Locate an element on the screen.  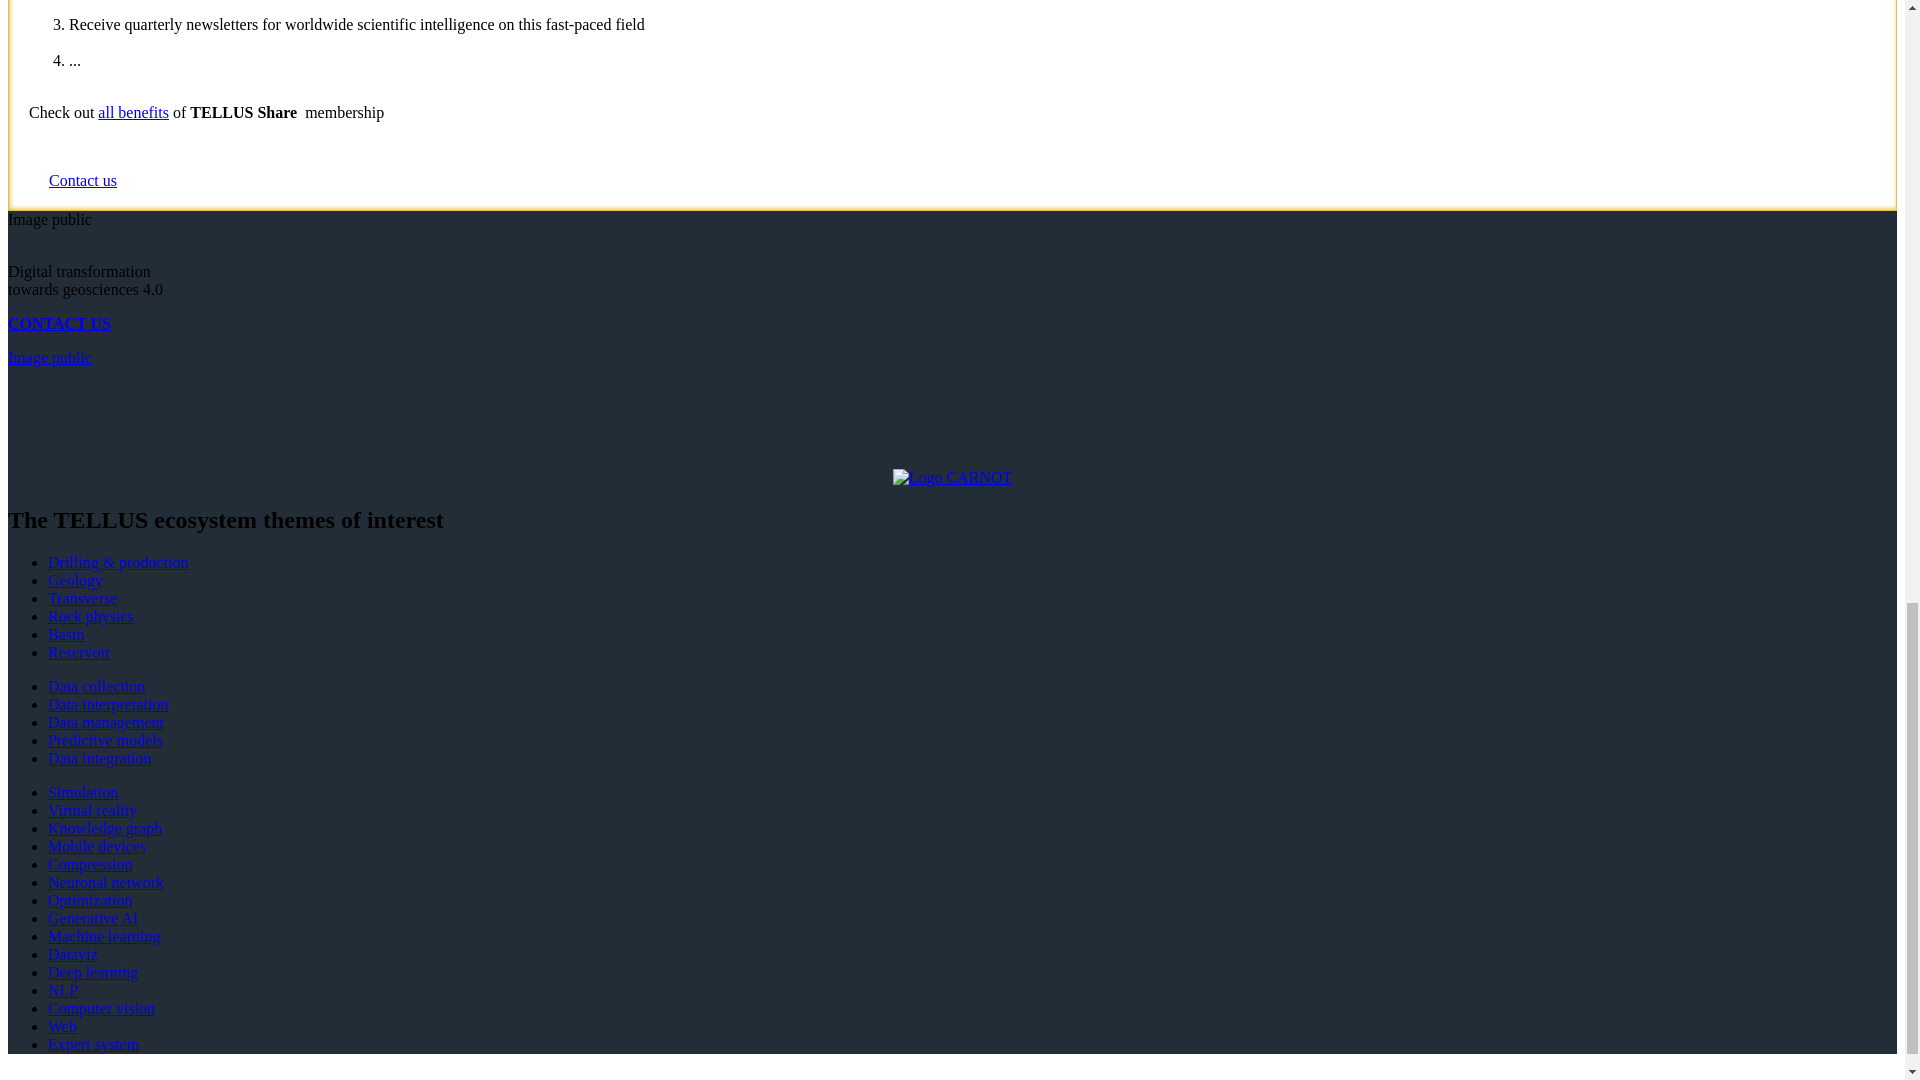
Virtual reality is located at coordinates (92, 810).